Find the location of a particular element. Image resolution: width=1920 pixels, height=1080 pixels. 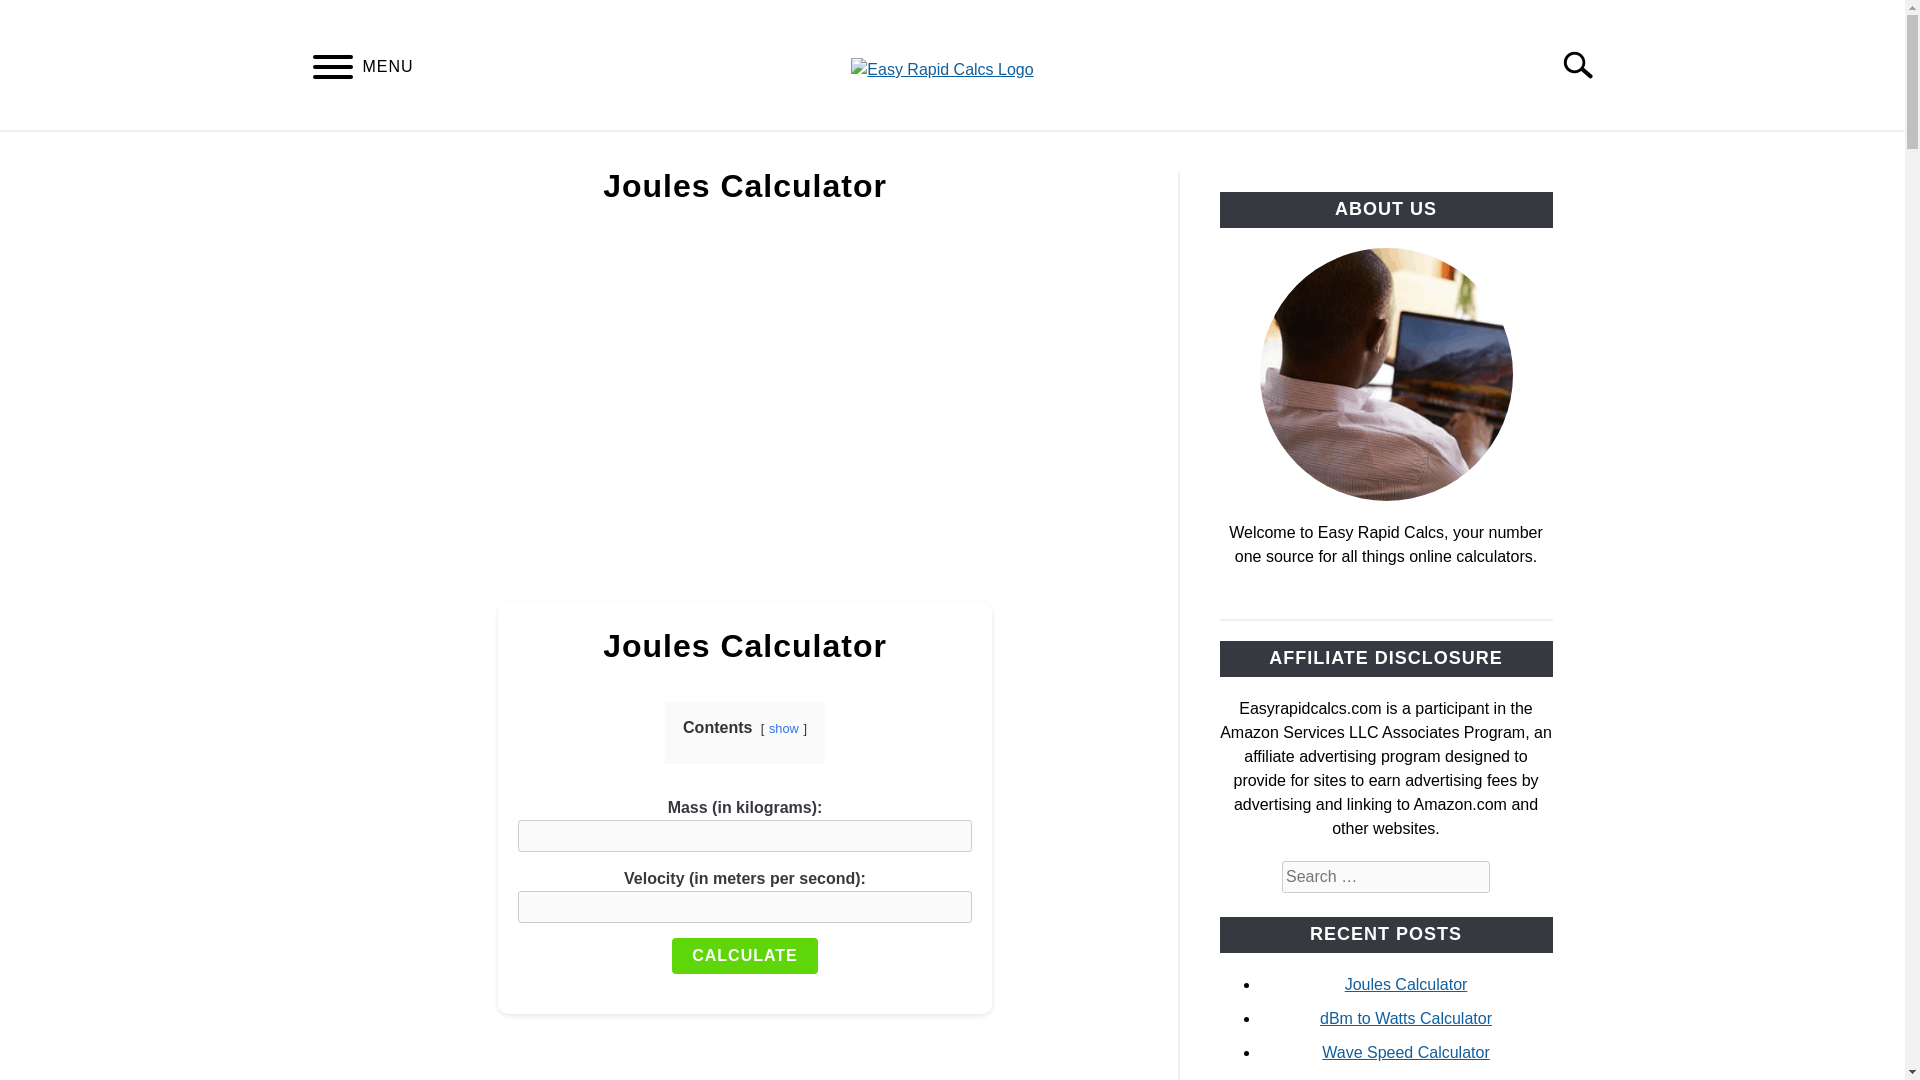

CALCULATE is located at coordinates (744, 956).